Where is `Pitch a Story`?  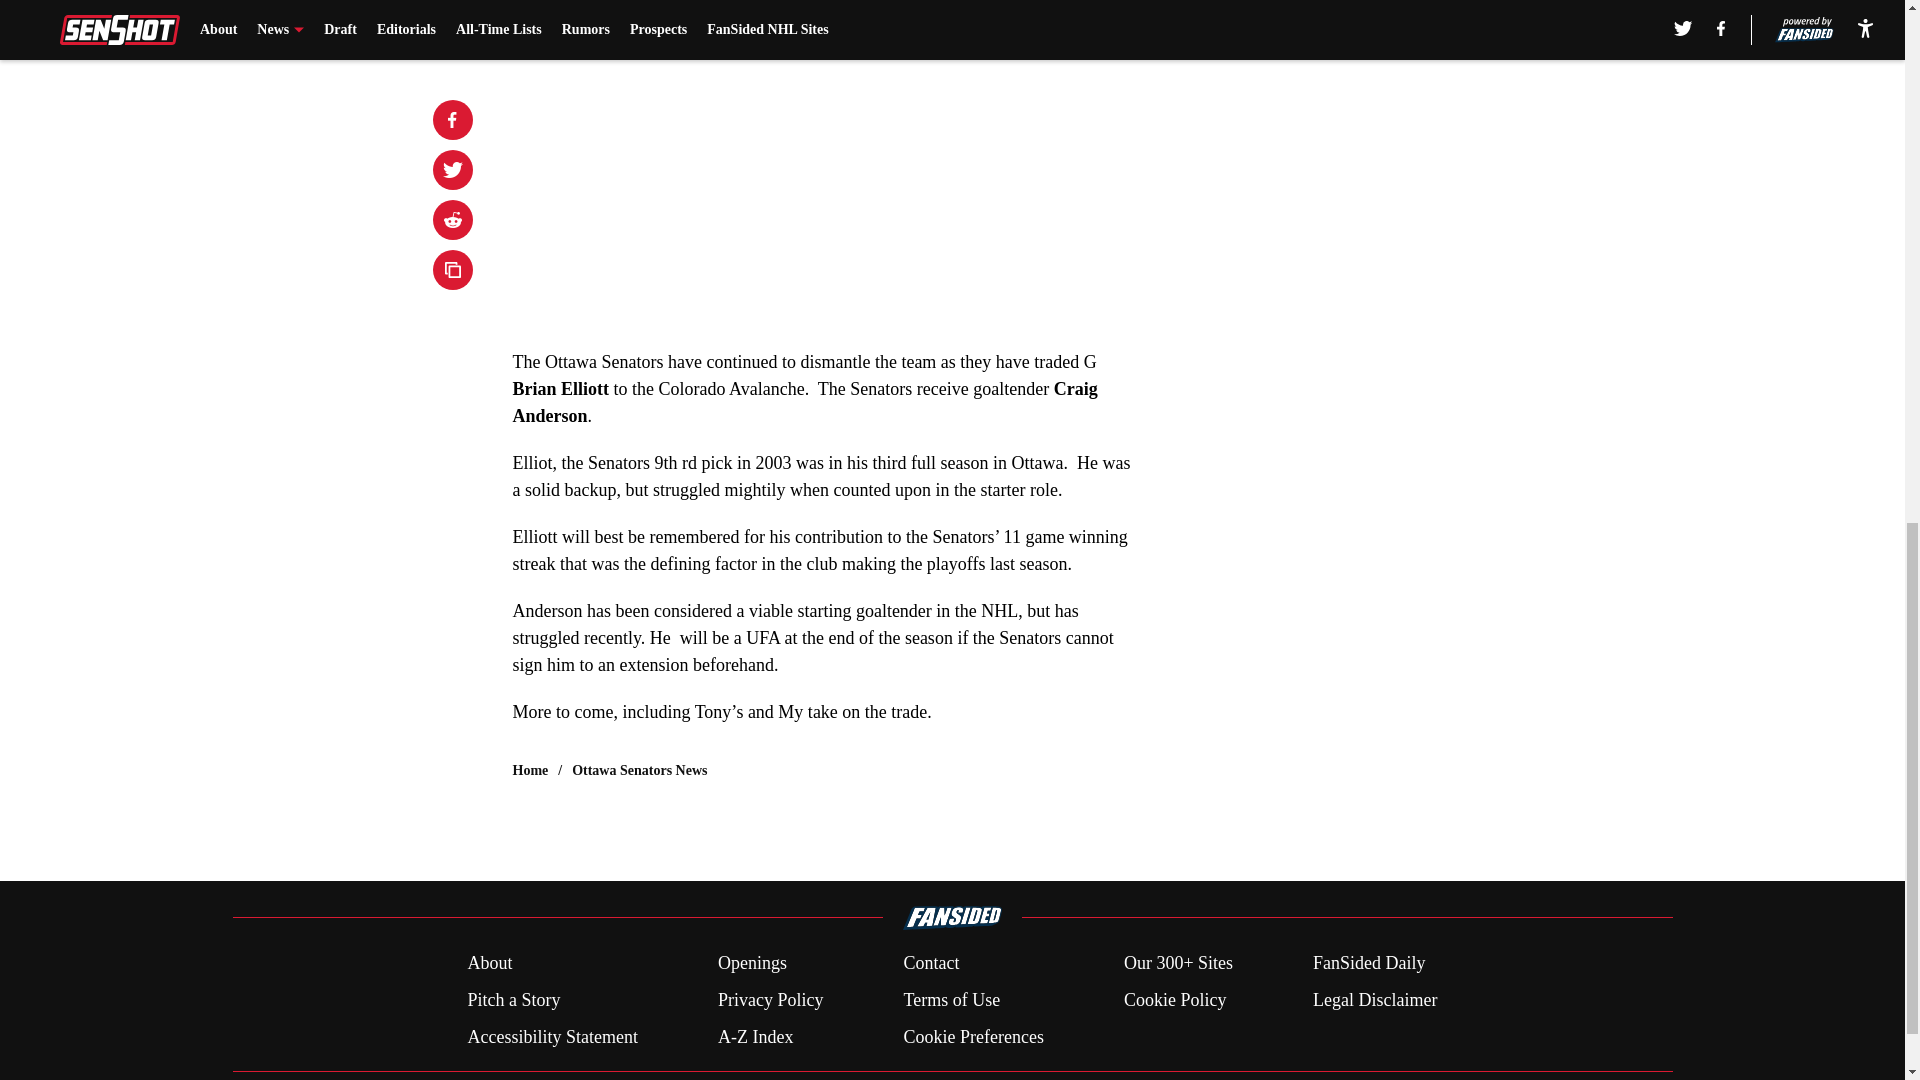
Pitch a Story is located at coordinates (513, 1000).